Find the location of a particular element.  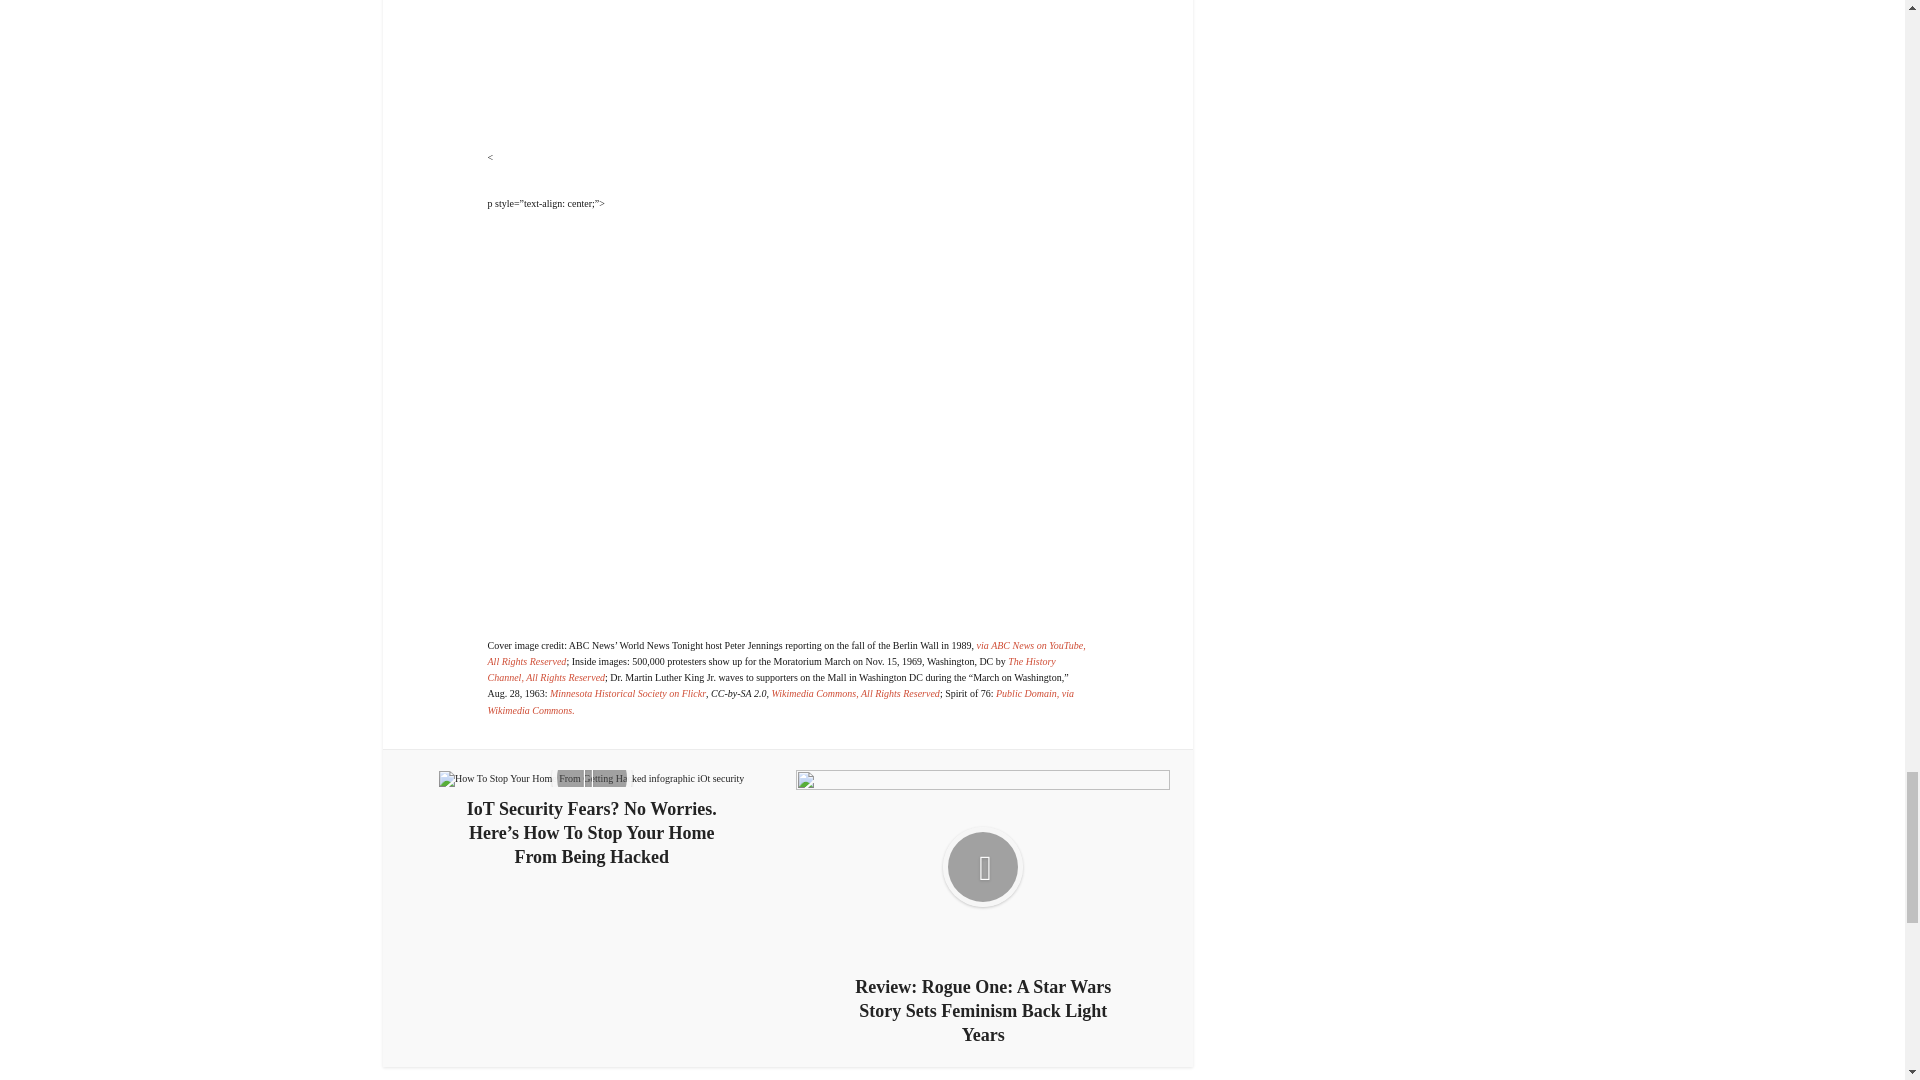

via ABC News on YouTube, All Rights Reserved is located at coordinates (786, 654).